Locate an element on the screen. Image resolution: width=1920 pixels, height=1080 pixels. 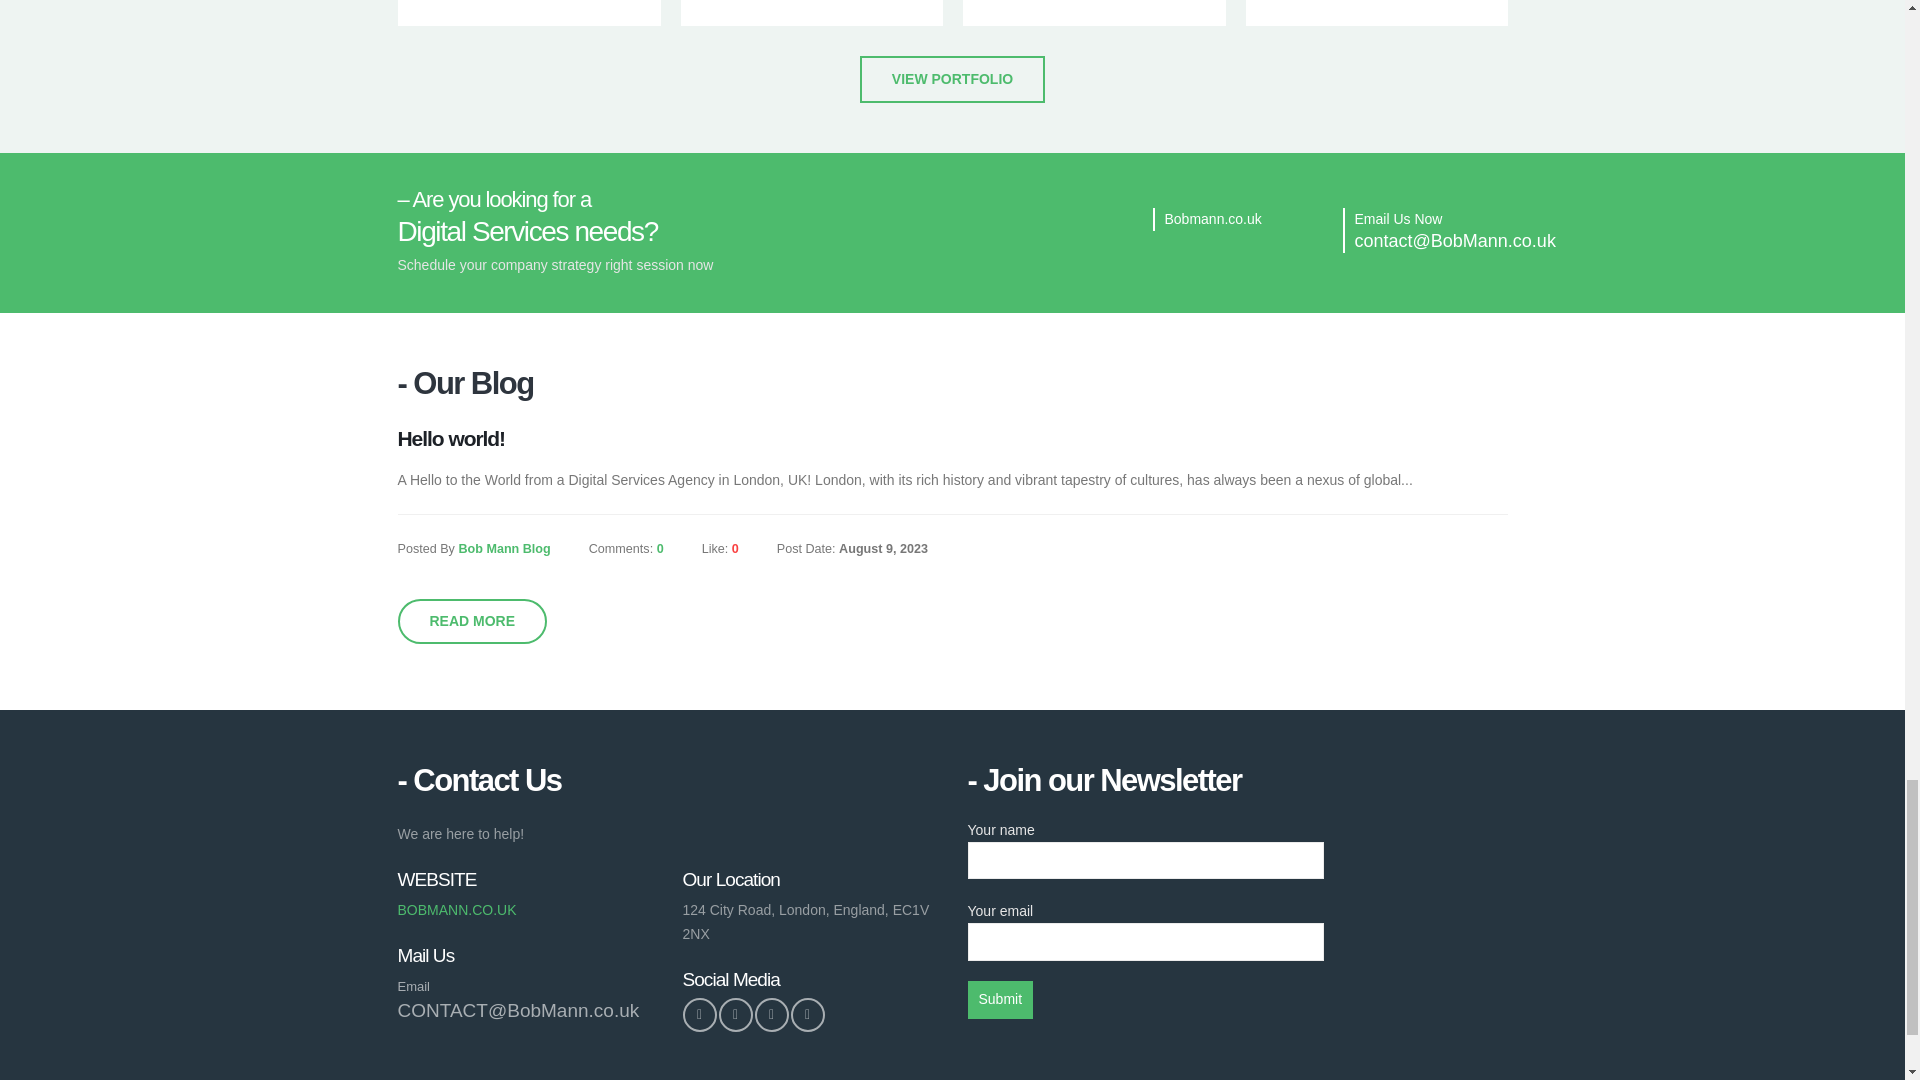
Call Us is located at coordinates (456, 910).